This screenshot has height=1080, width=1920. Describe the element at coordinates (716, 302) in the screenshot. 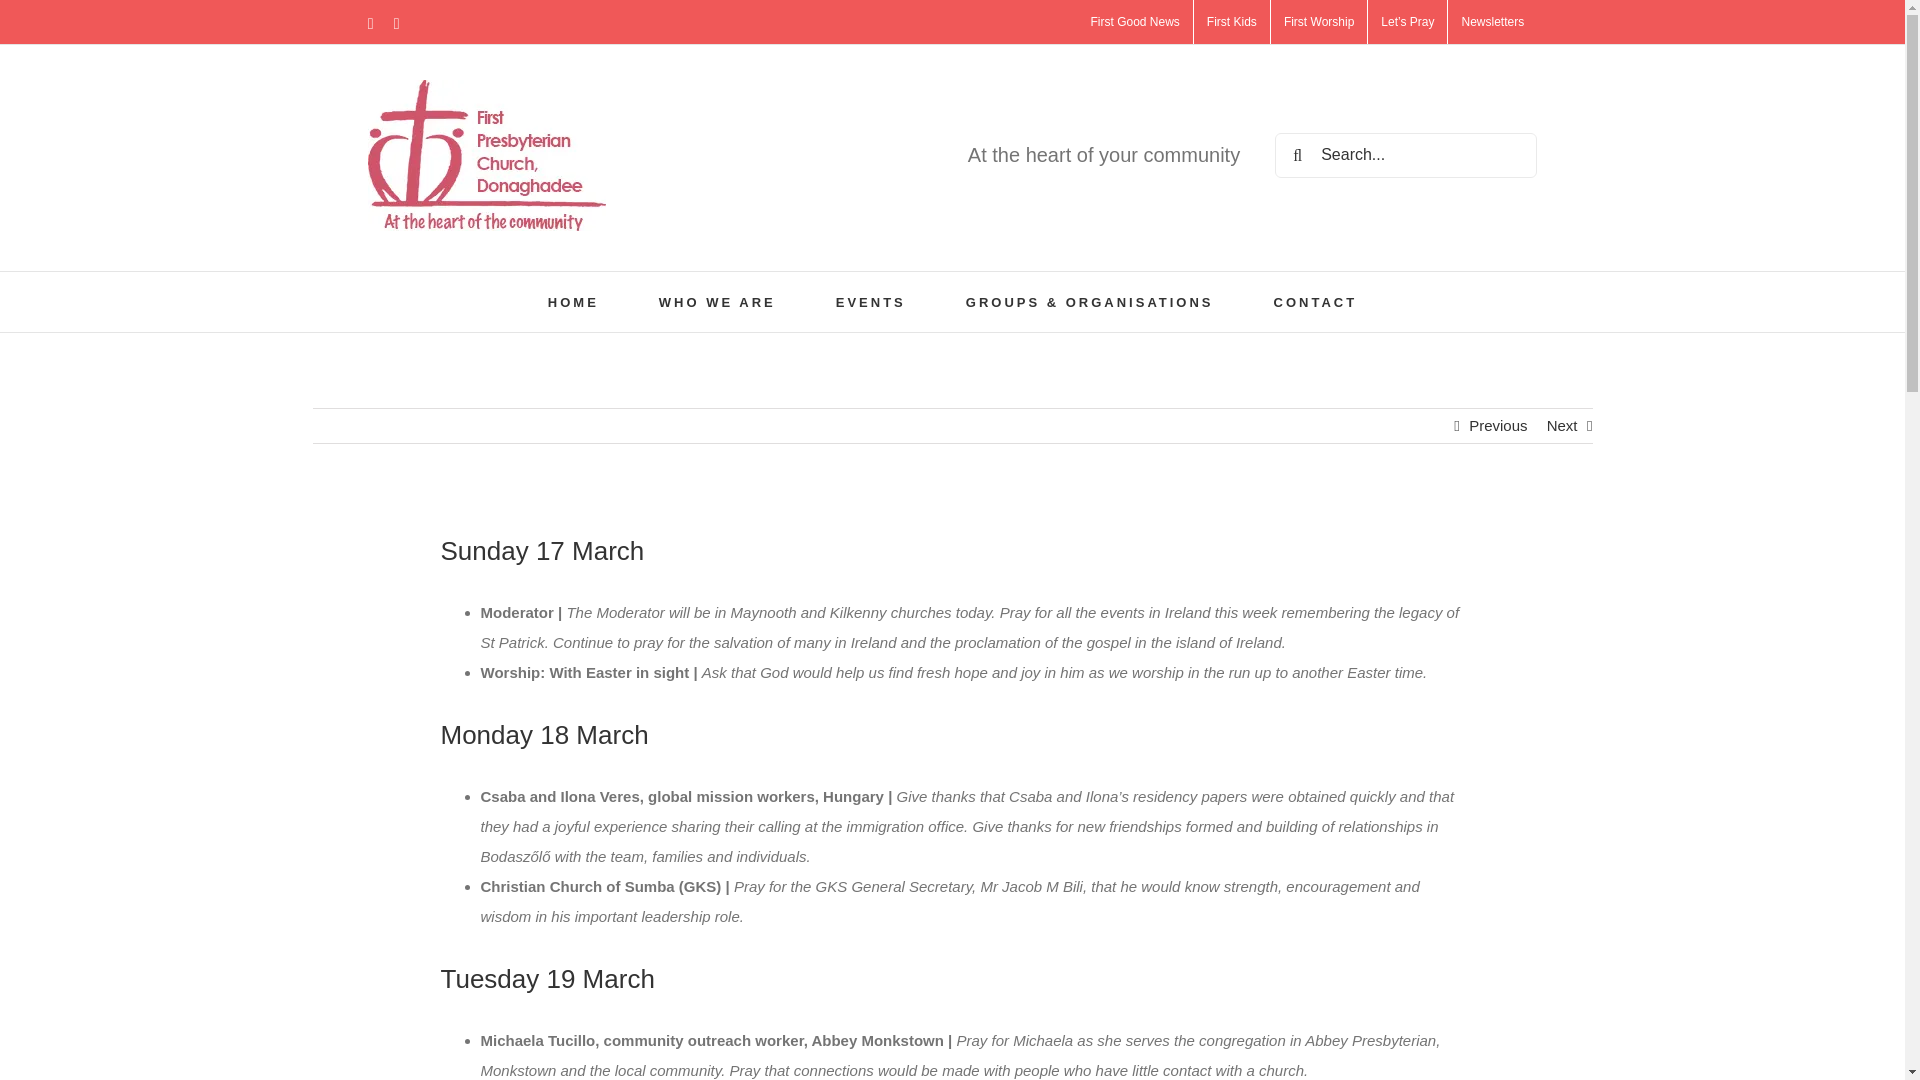

I see `WHO WE ARE` at that location.